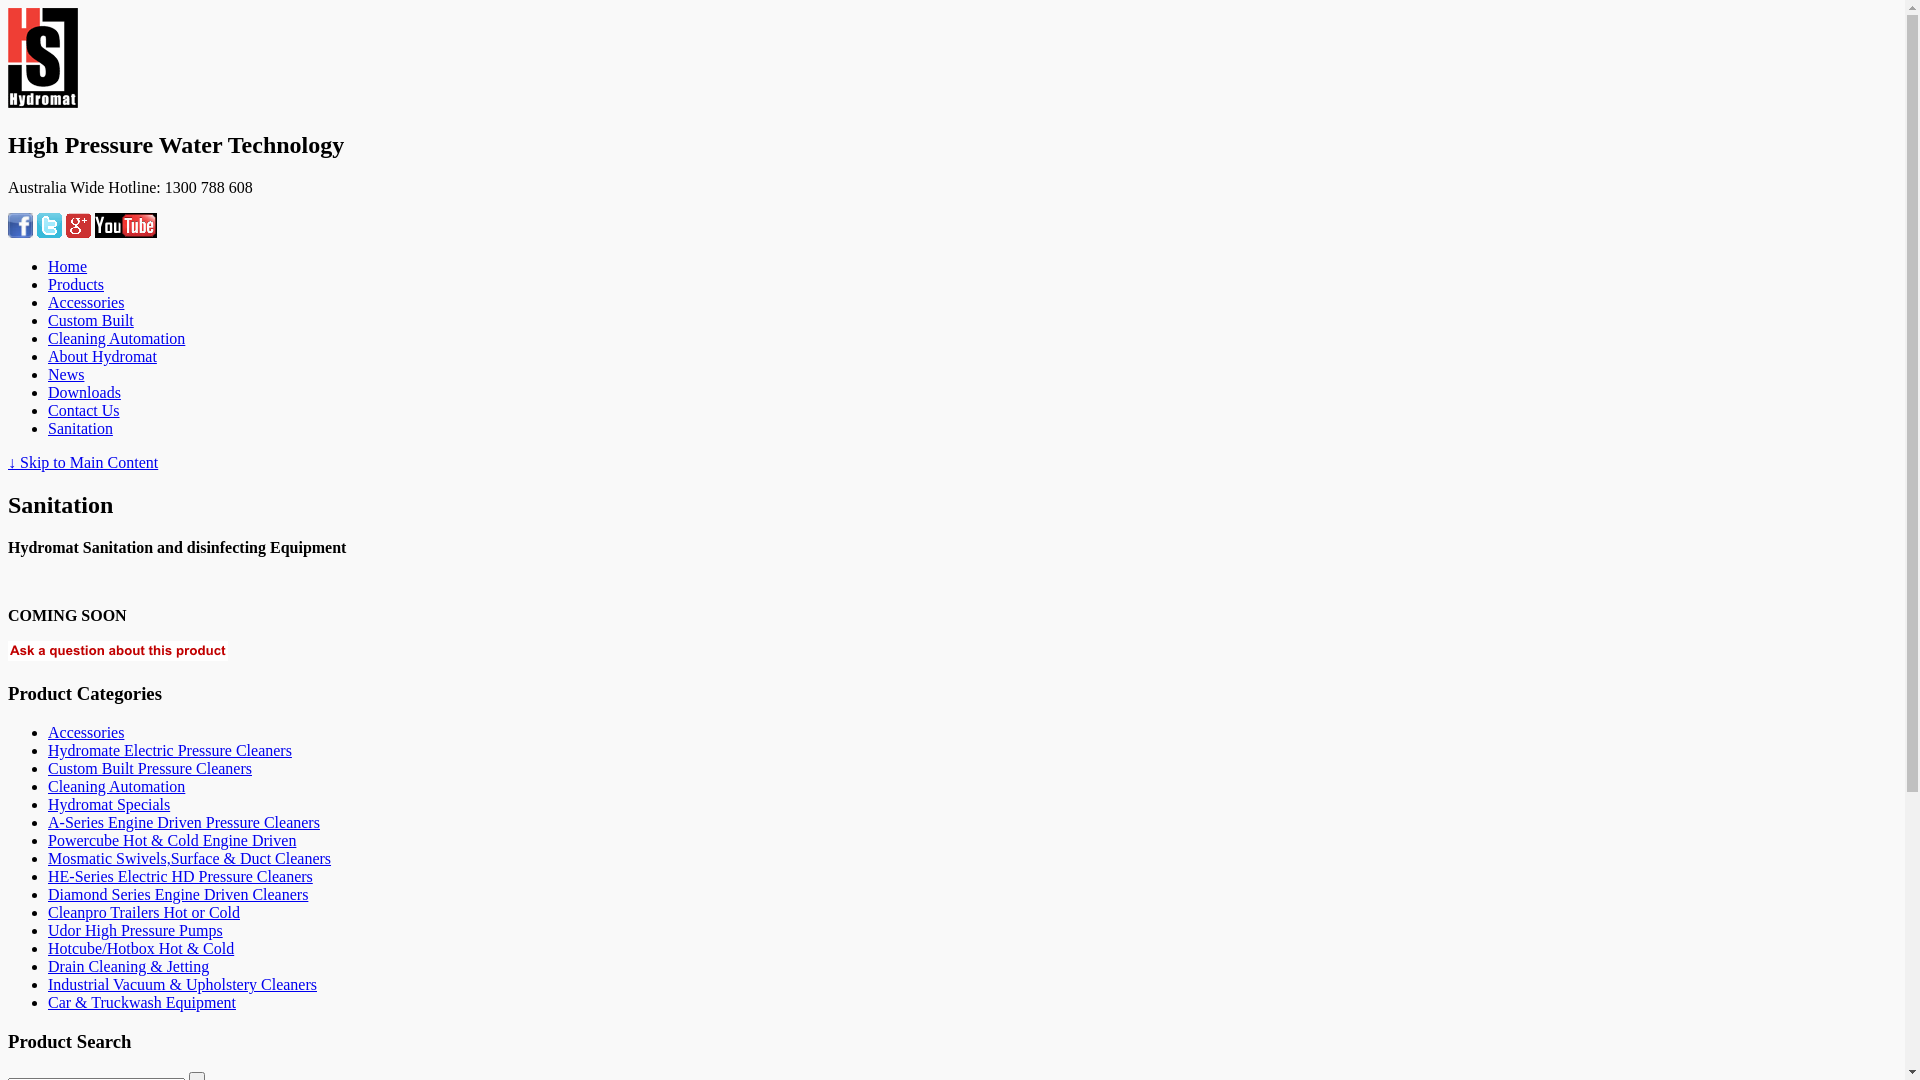  Describe the element at coordinates (150, 768) in the screenshot. I see `Custom Built Pressure Cleaners` at that location.